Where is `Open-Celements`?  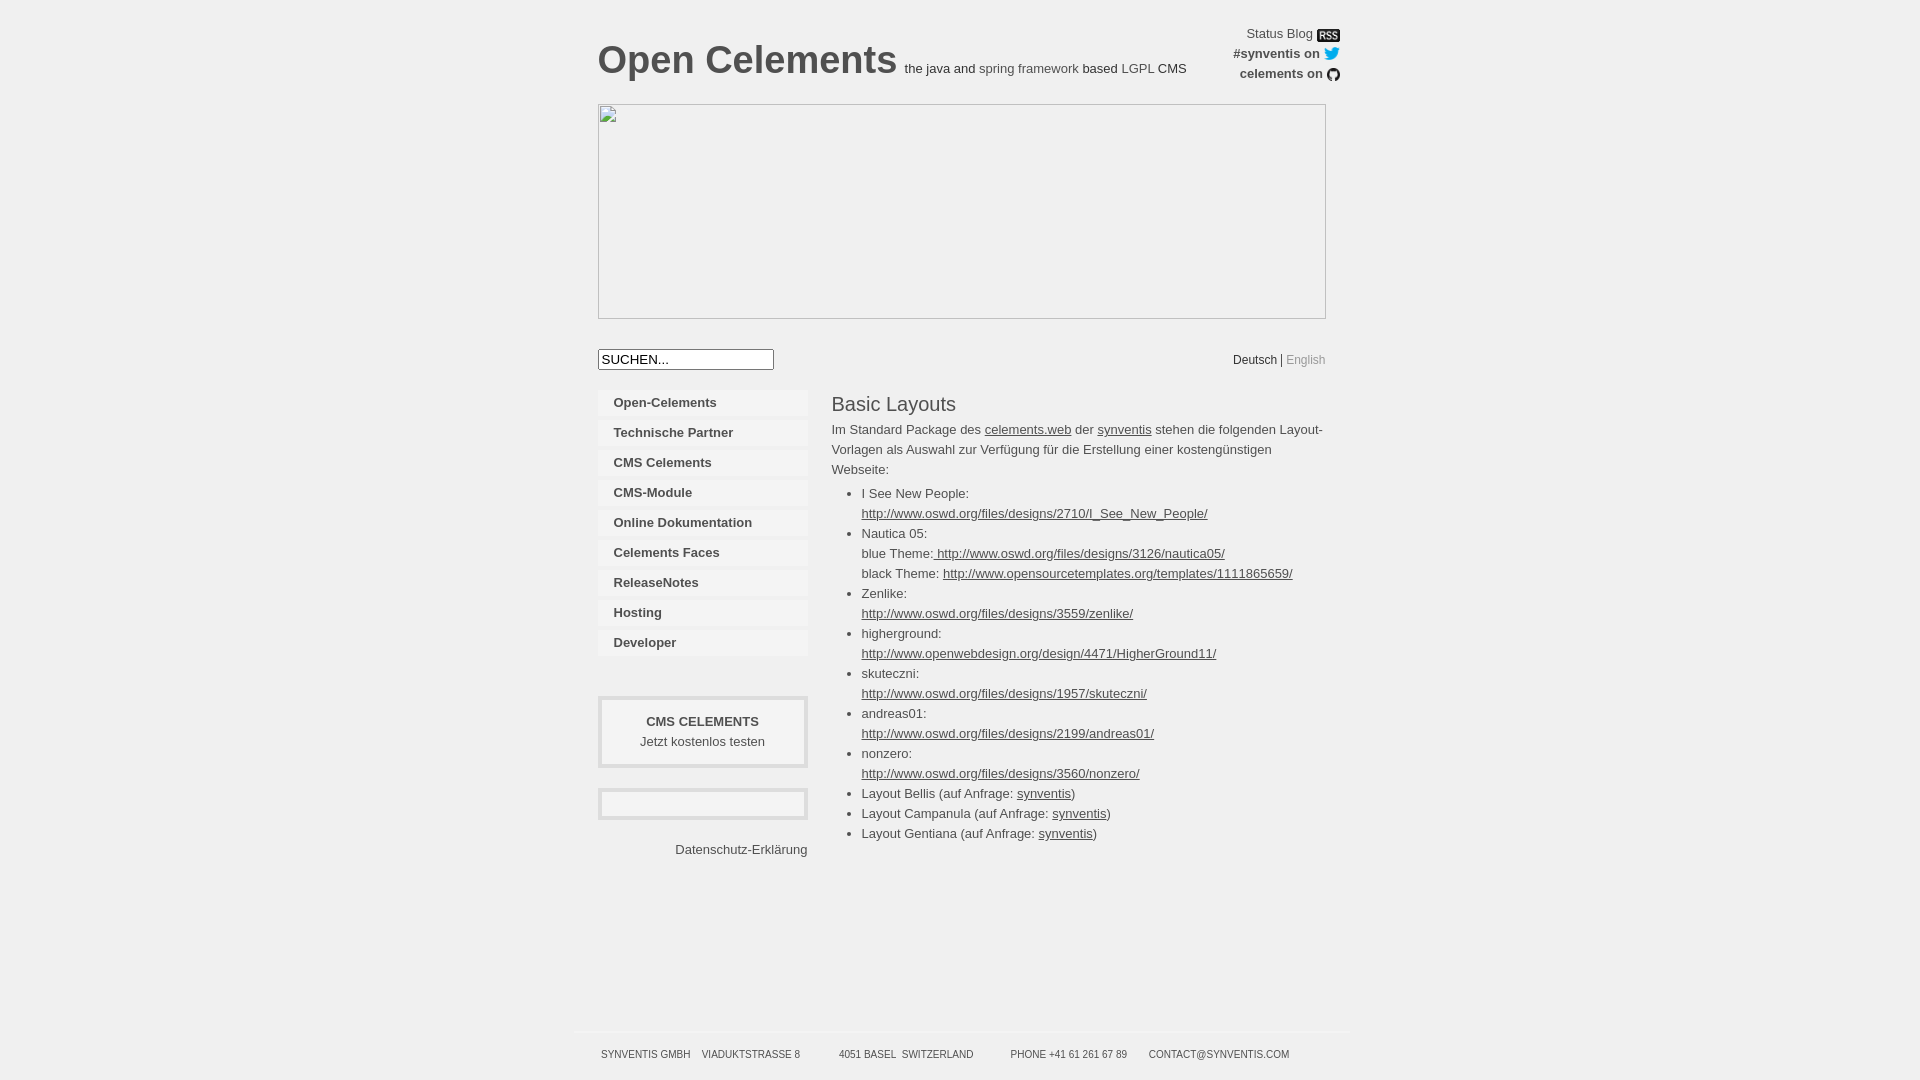 Open-Celements is located at coordinates (703, 403).